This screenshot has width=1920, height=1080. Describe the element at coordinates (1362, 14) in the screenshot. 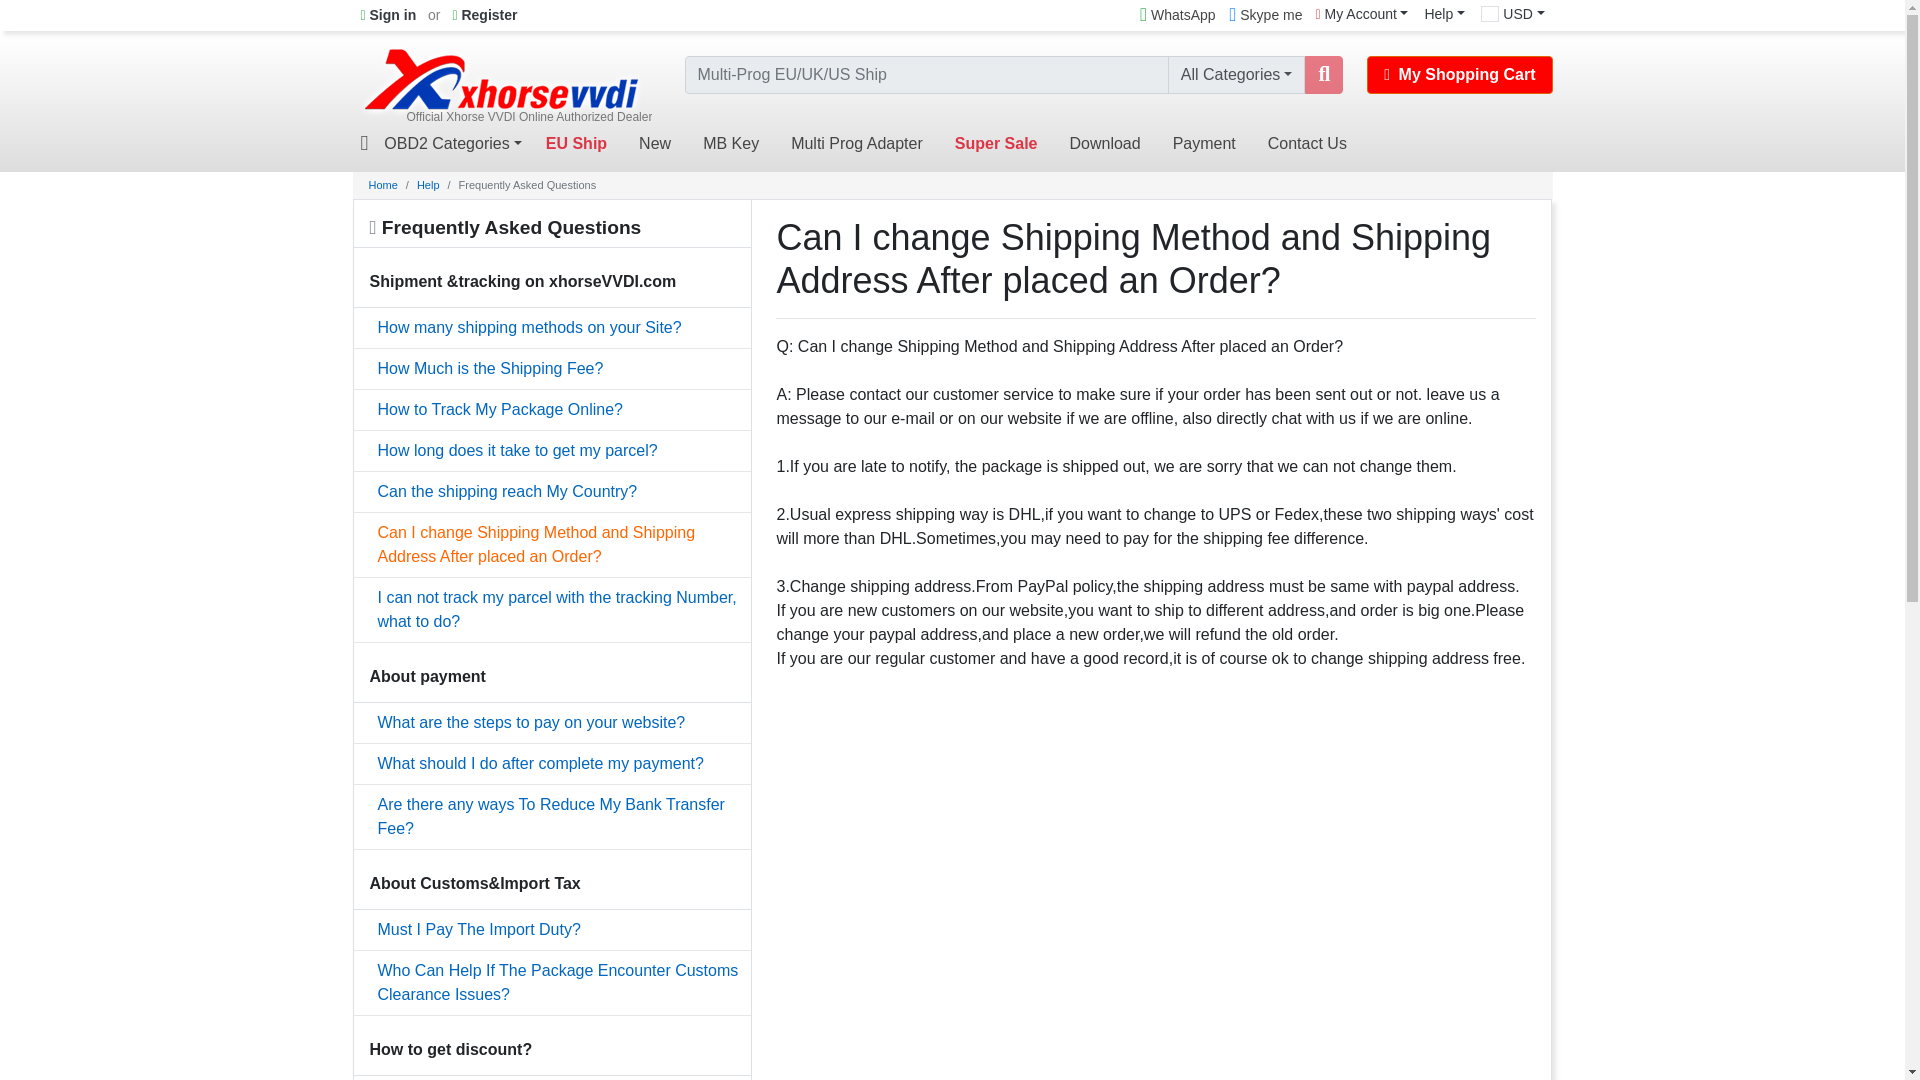

I see `My Account` at that location.